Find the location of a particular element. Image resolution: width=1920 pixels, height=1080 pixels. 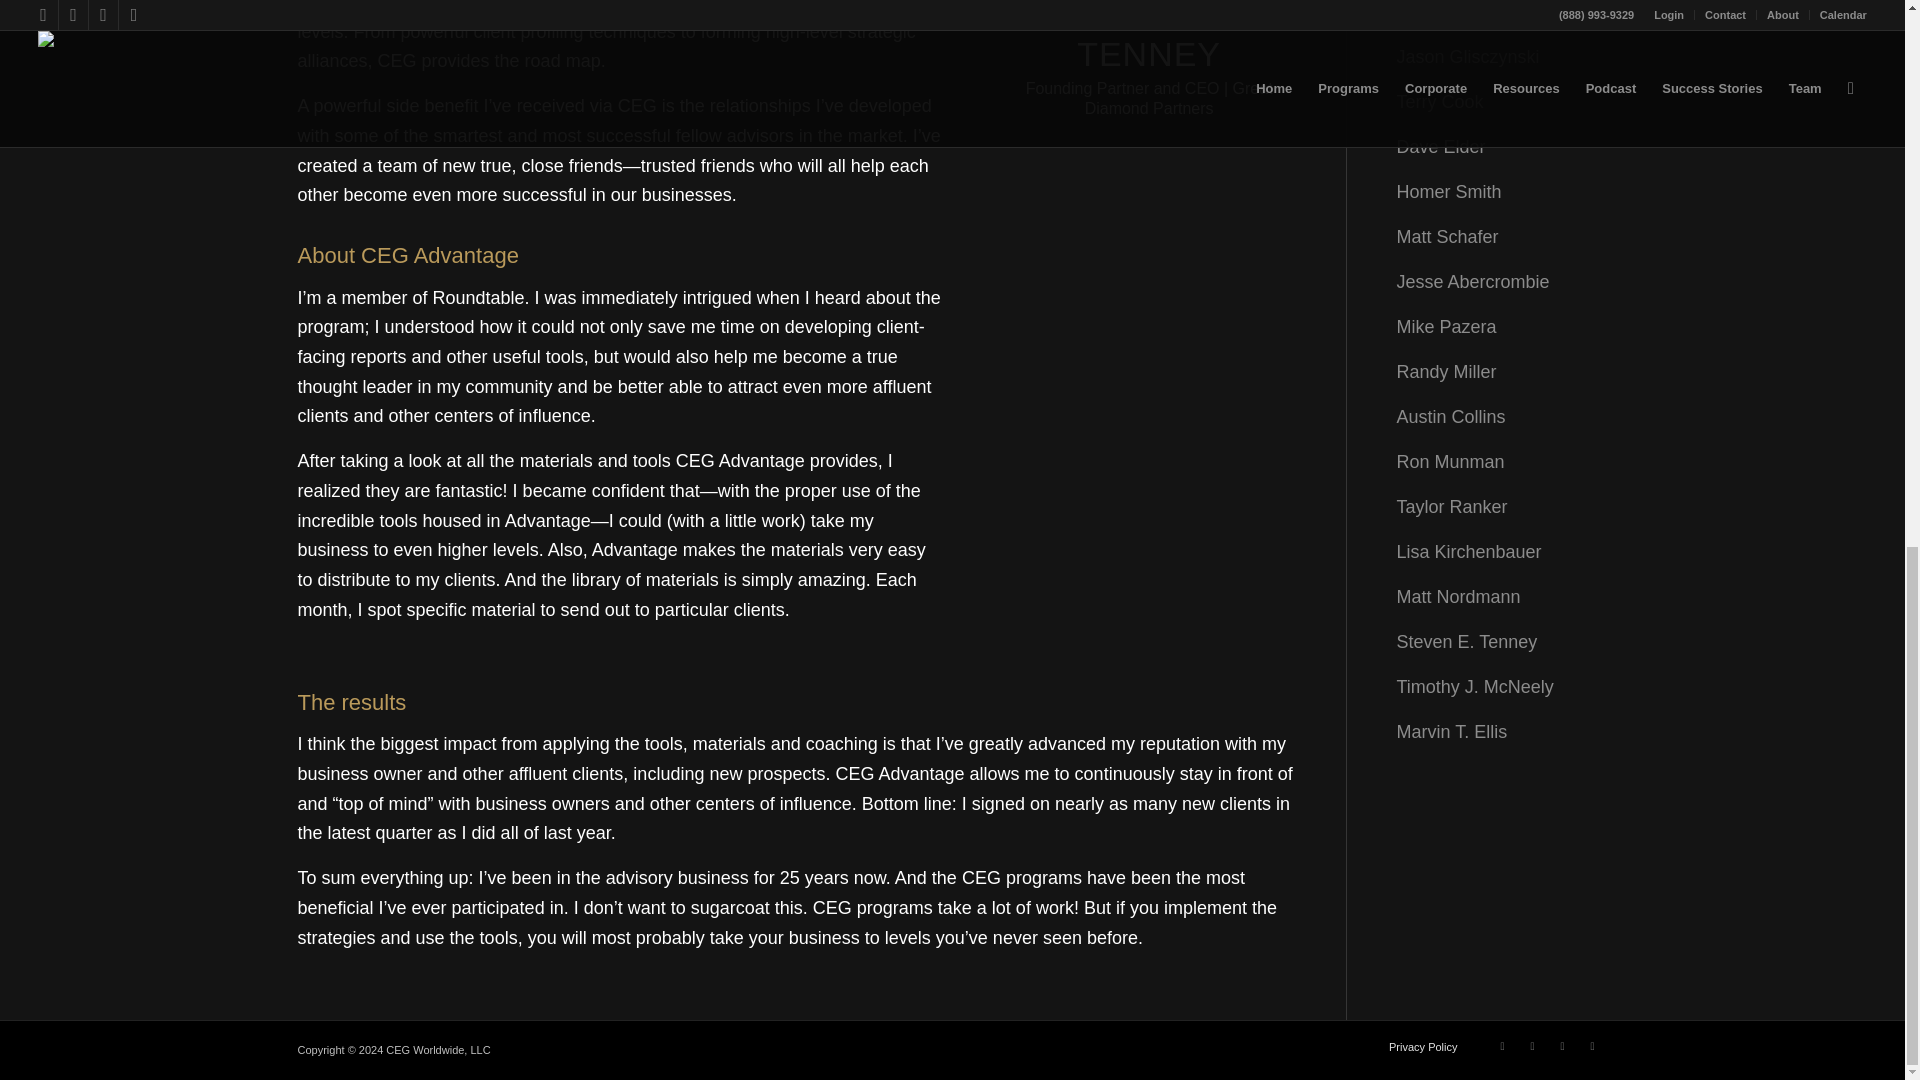

Austin Collins is located at coordinates (1450, 416).